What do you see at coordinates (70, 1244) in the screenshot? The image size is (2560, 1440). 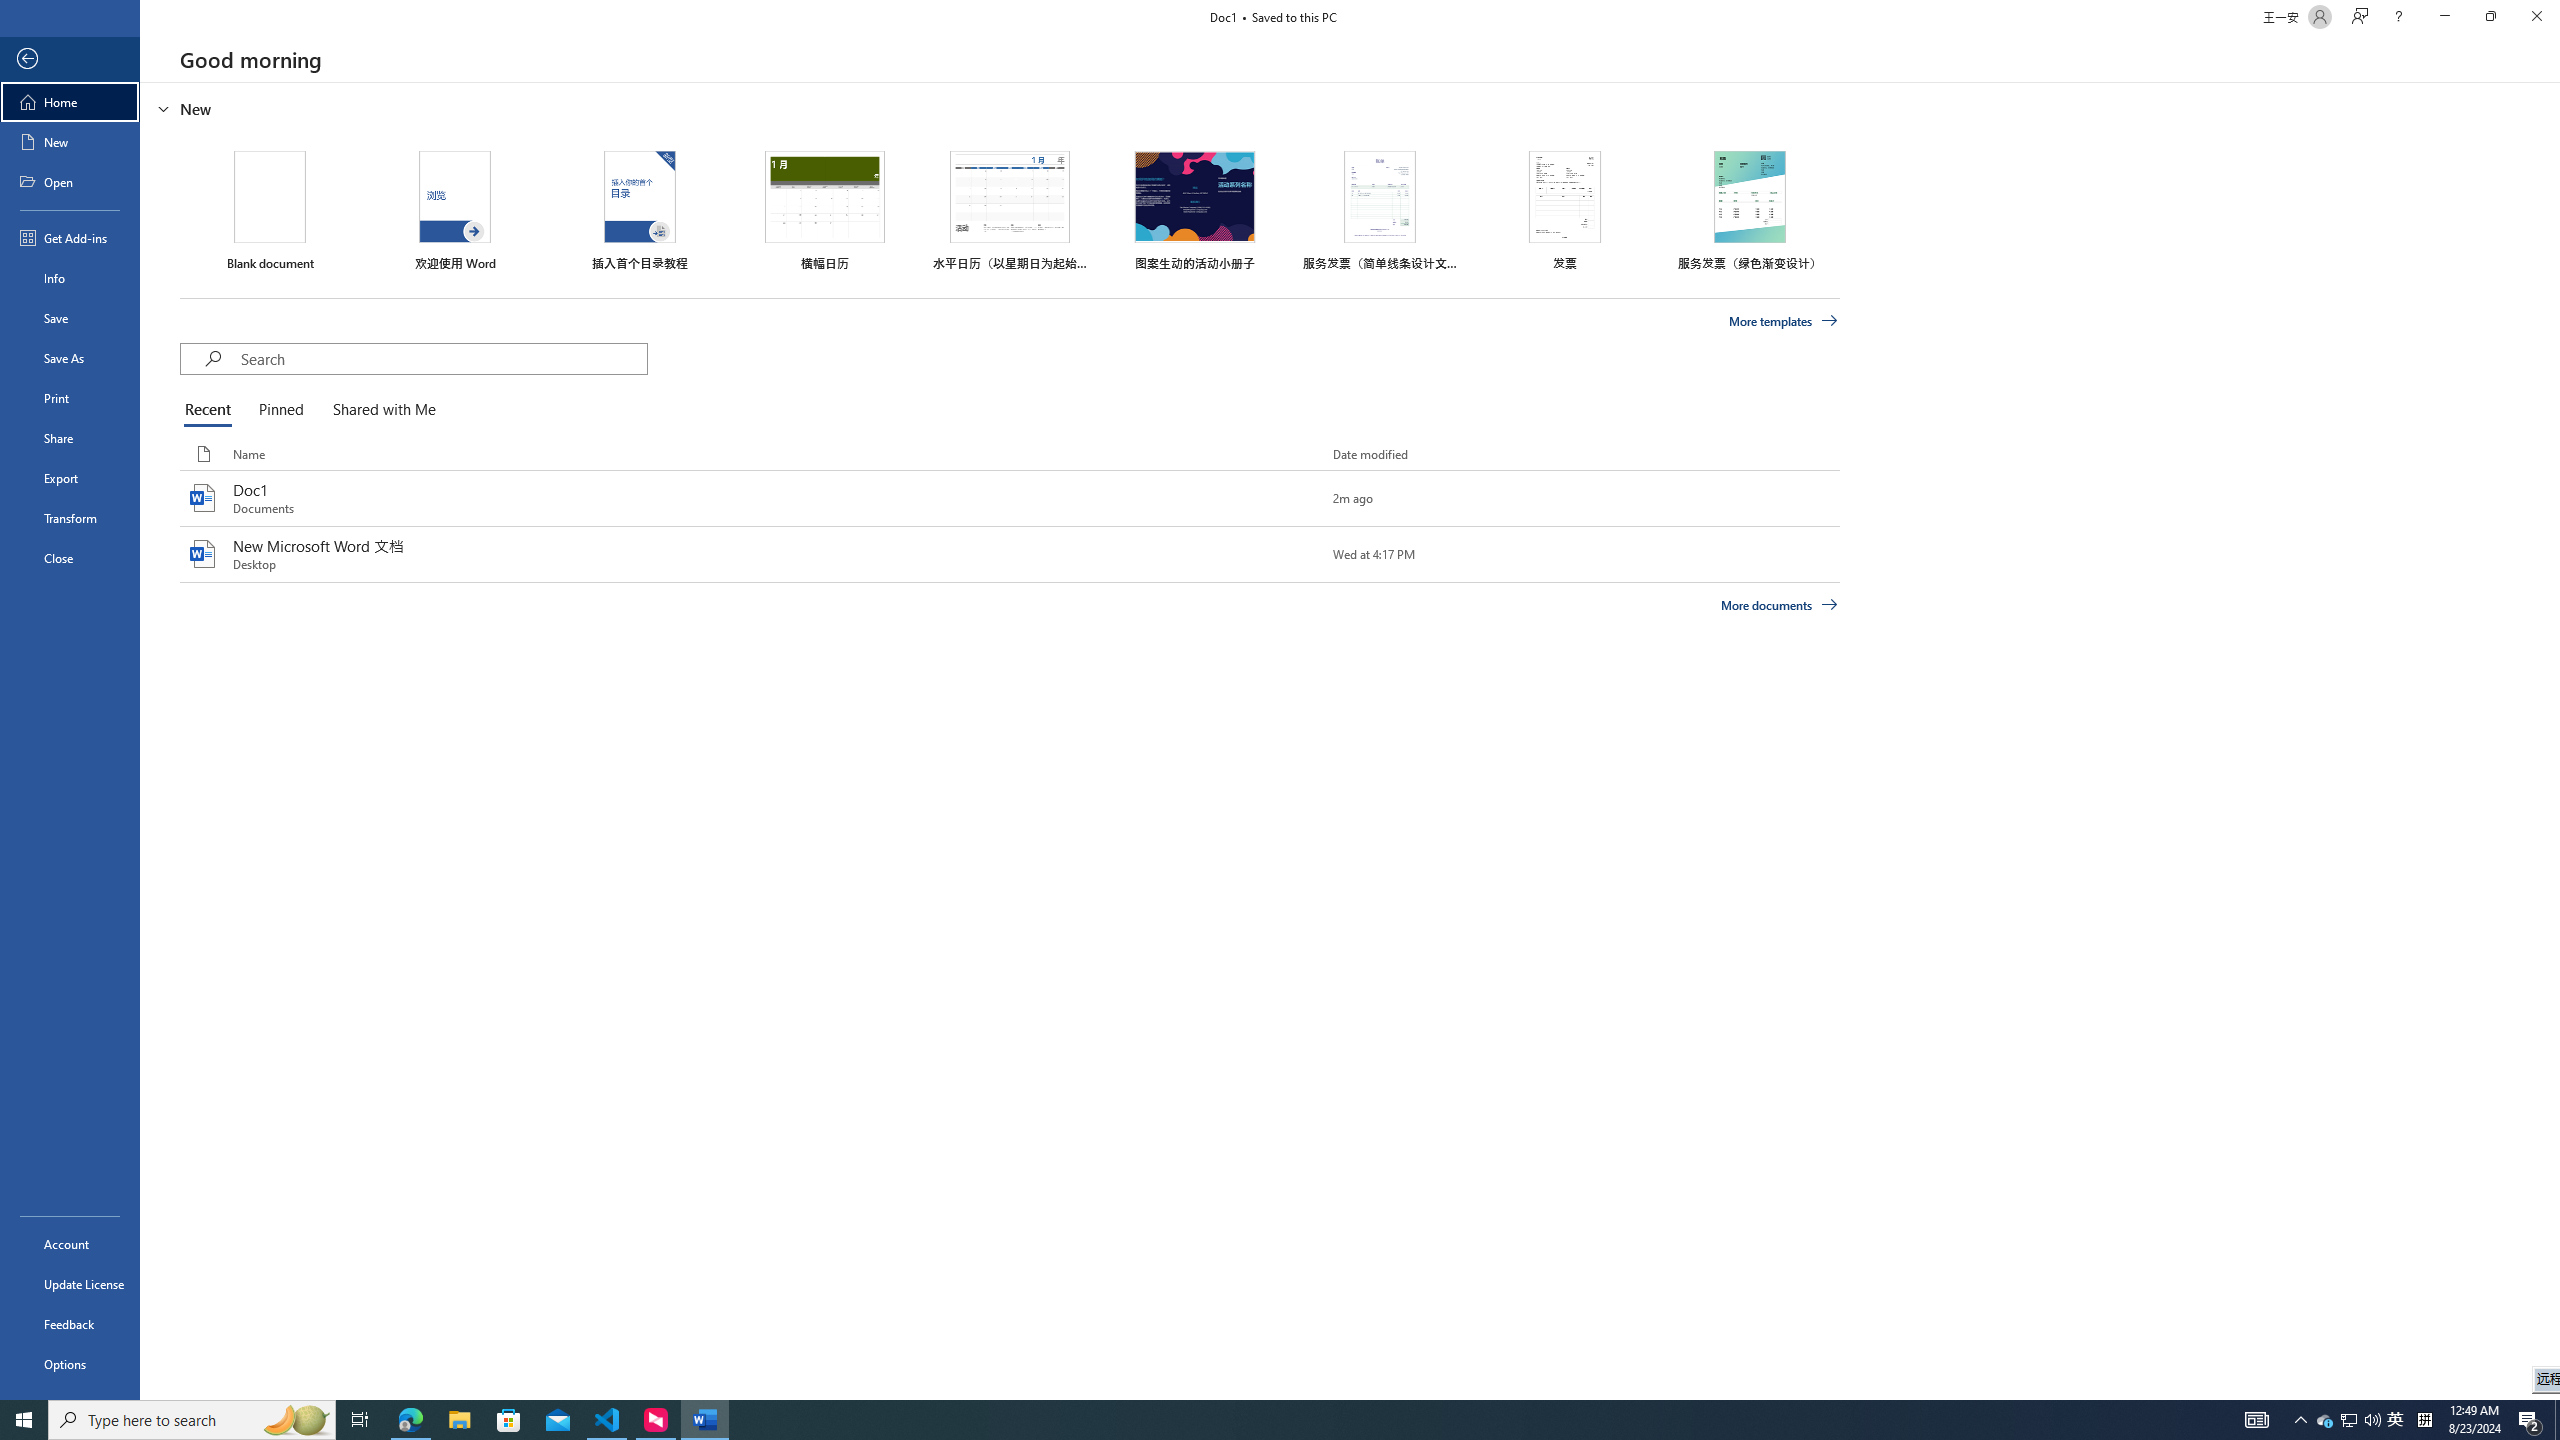 I see `Account` at bounding box center [70, 1244].